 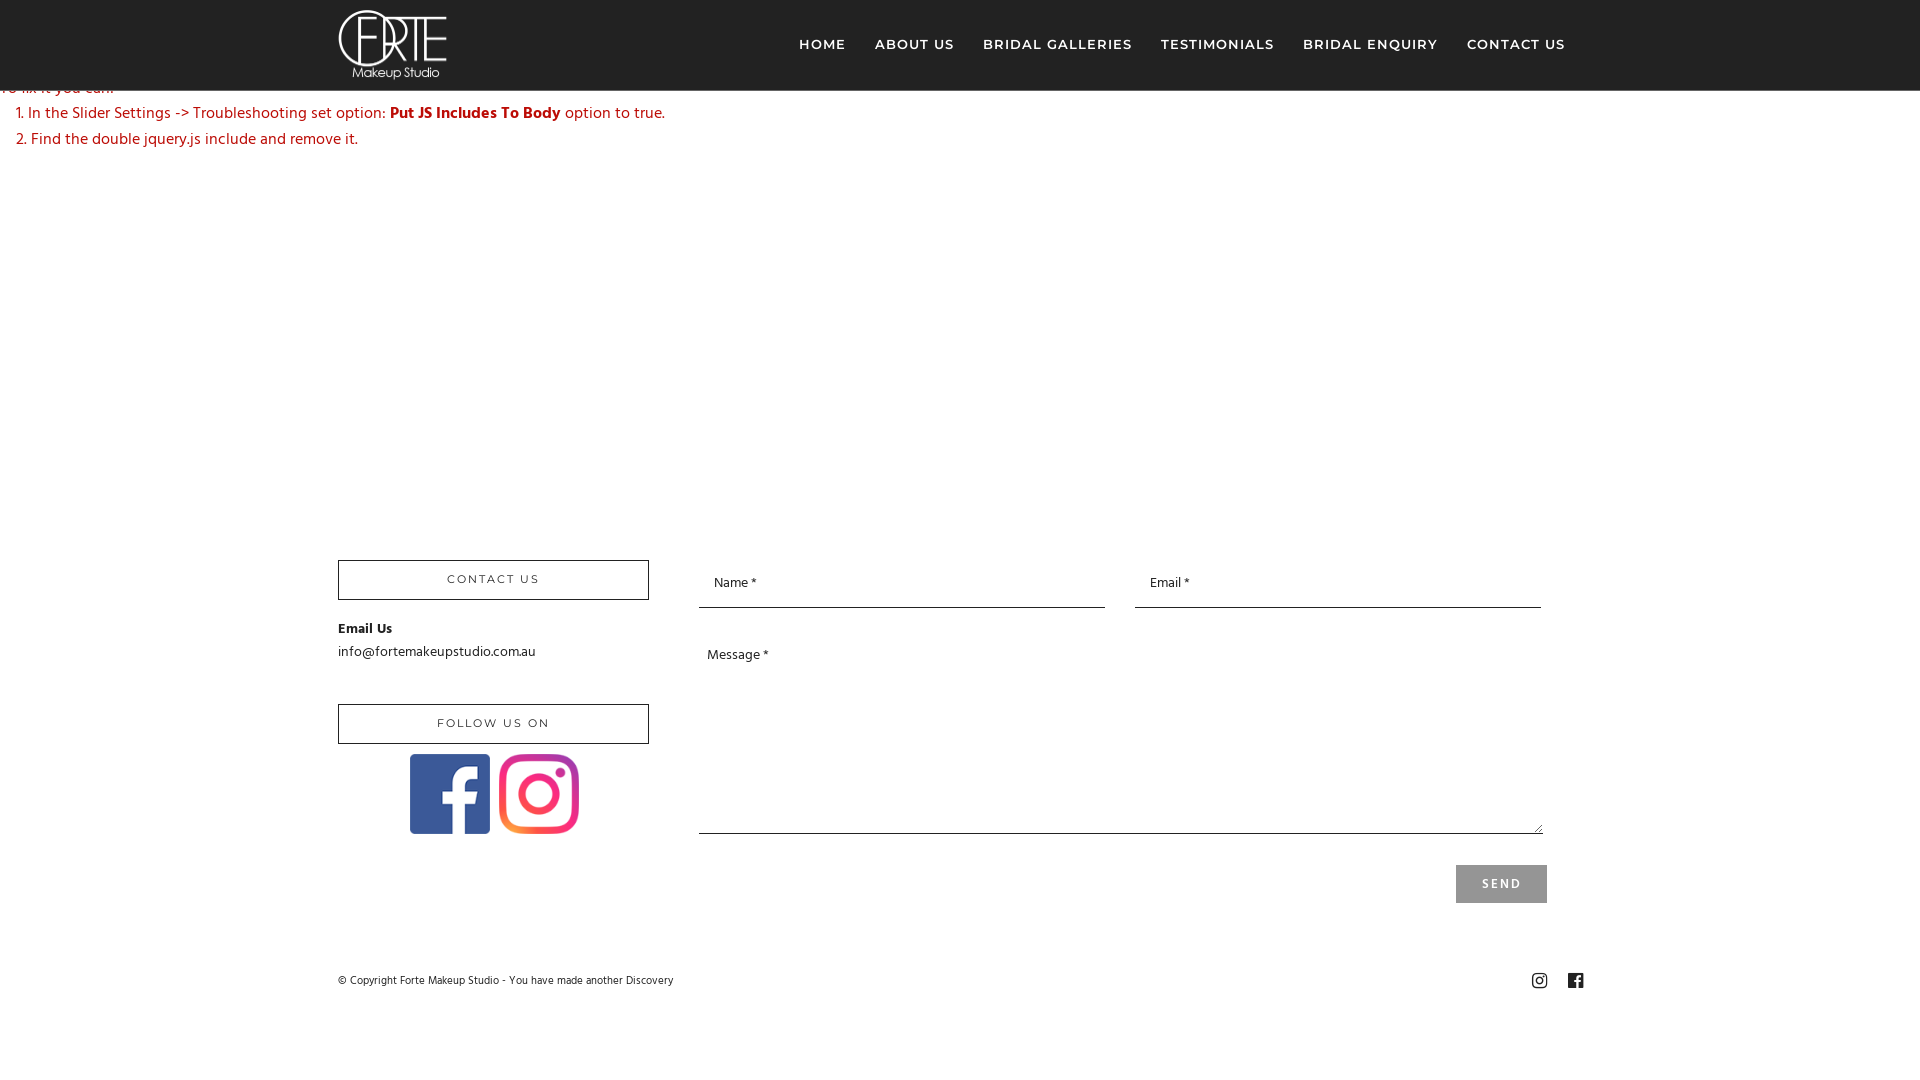 I want to click on BRIDAL ENQUIRY, so click(x=1370, y=44).